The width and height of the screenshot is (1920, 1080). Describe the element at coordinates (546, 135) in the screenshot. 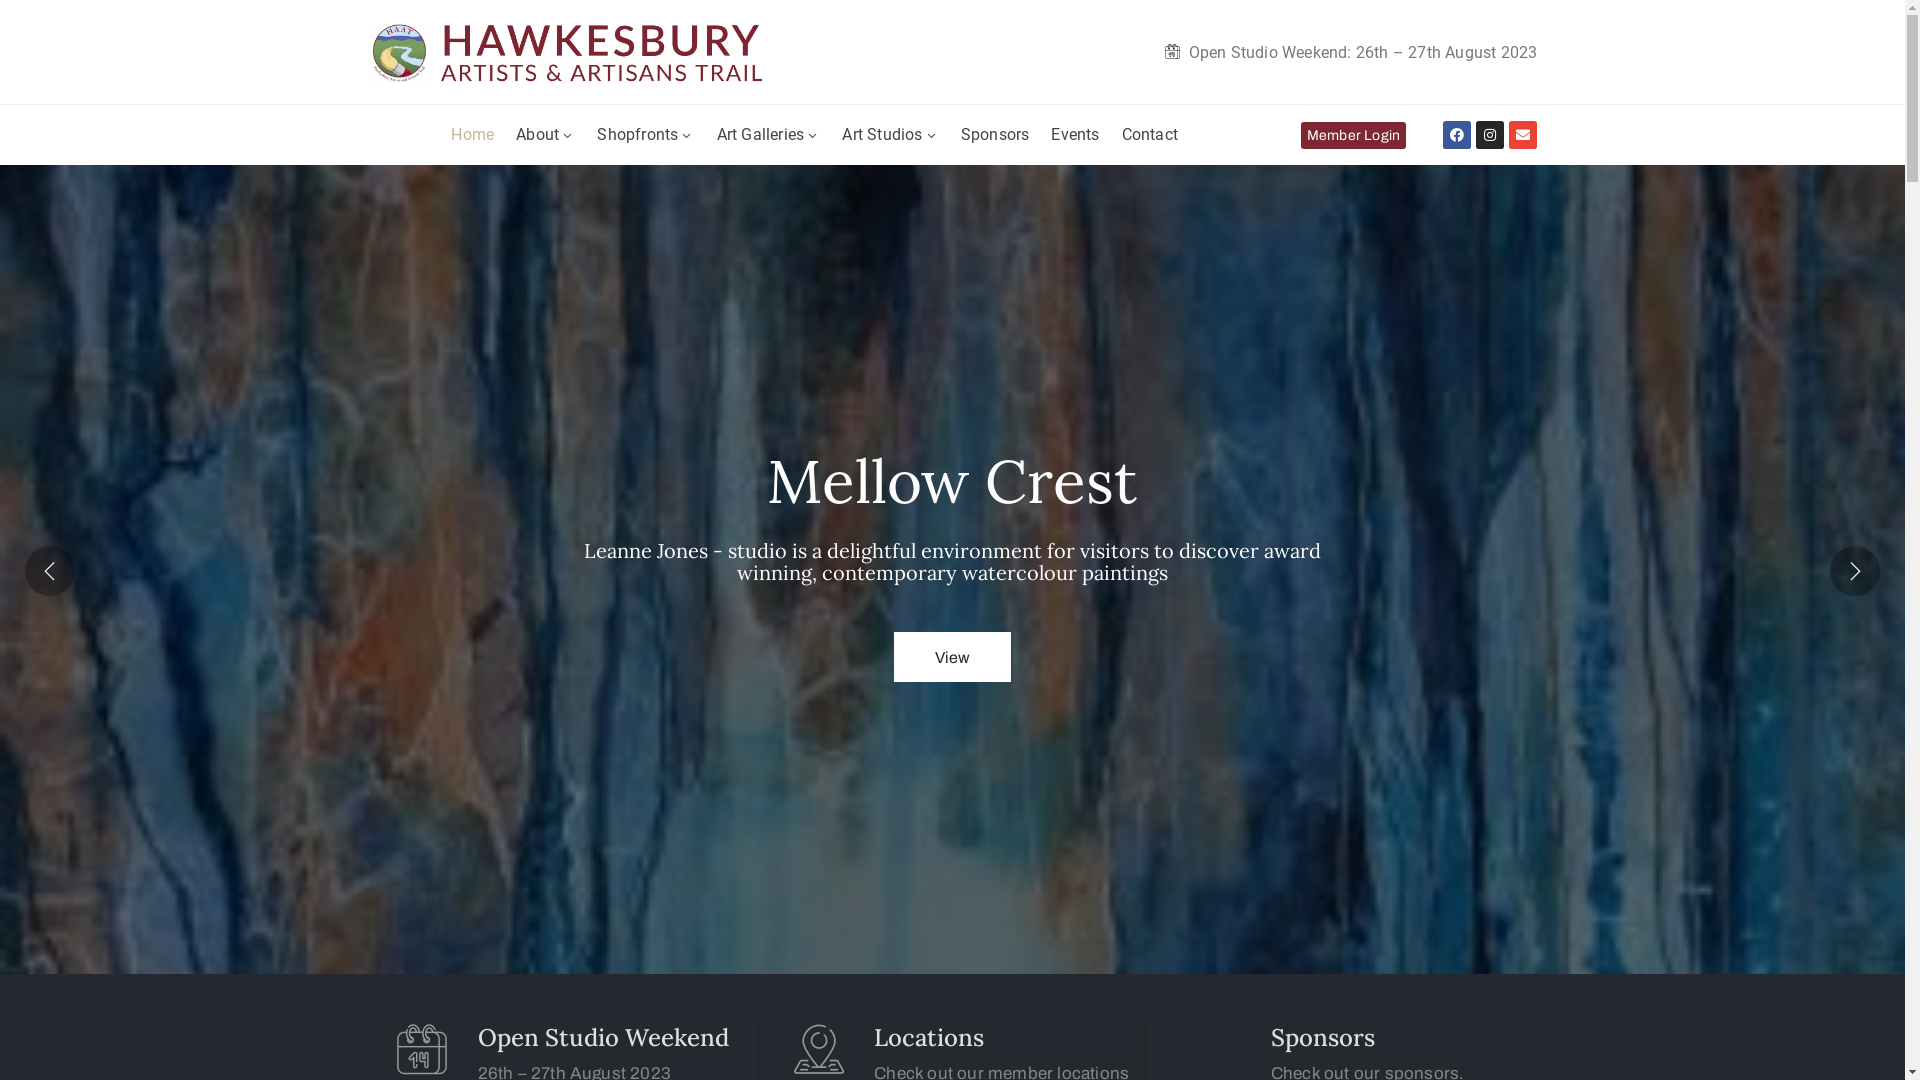

I see `About` at that location.